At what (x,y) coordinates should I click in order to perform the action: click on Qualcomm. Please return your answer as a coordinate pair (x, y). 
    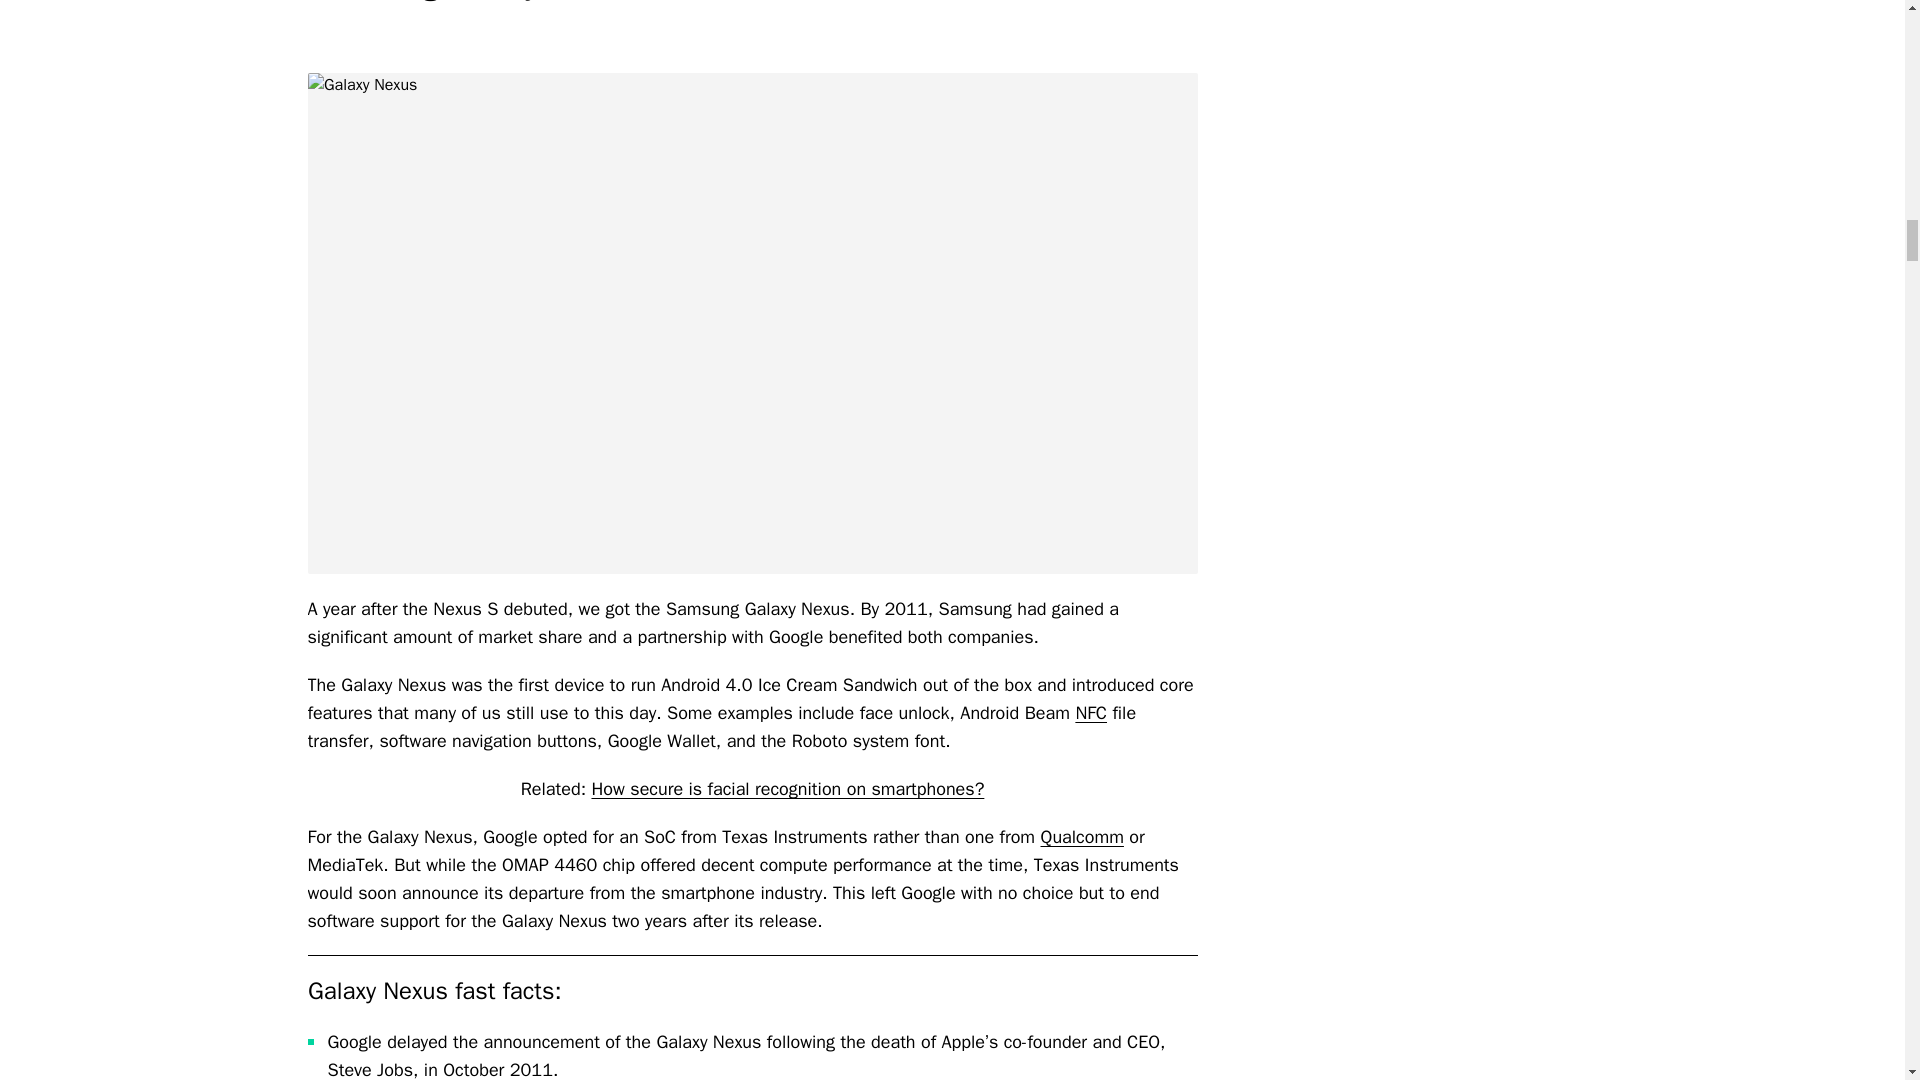
    Looking at the image, I should click on (1082, 836).